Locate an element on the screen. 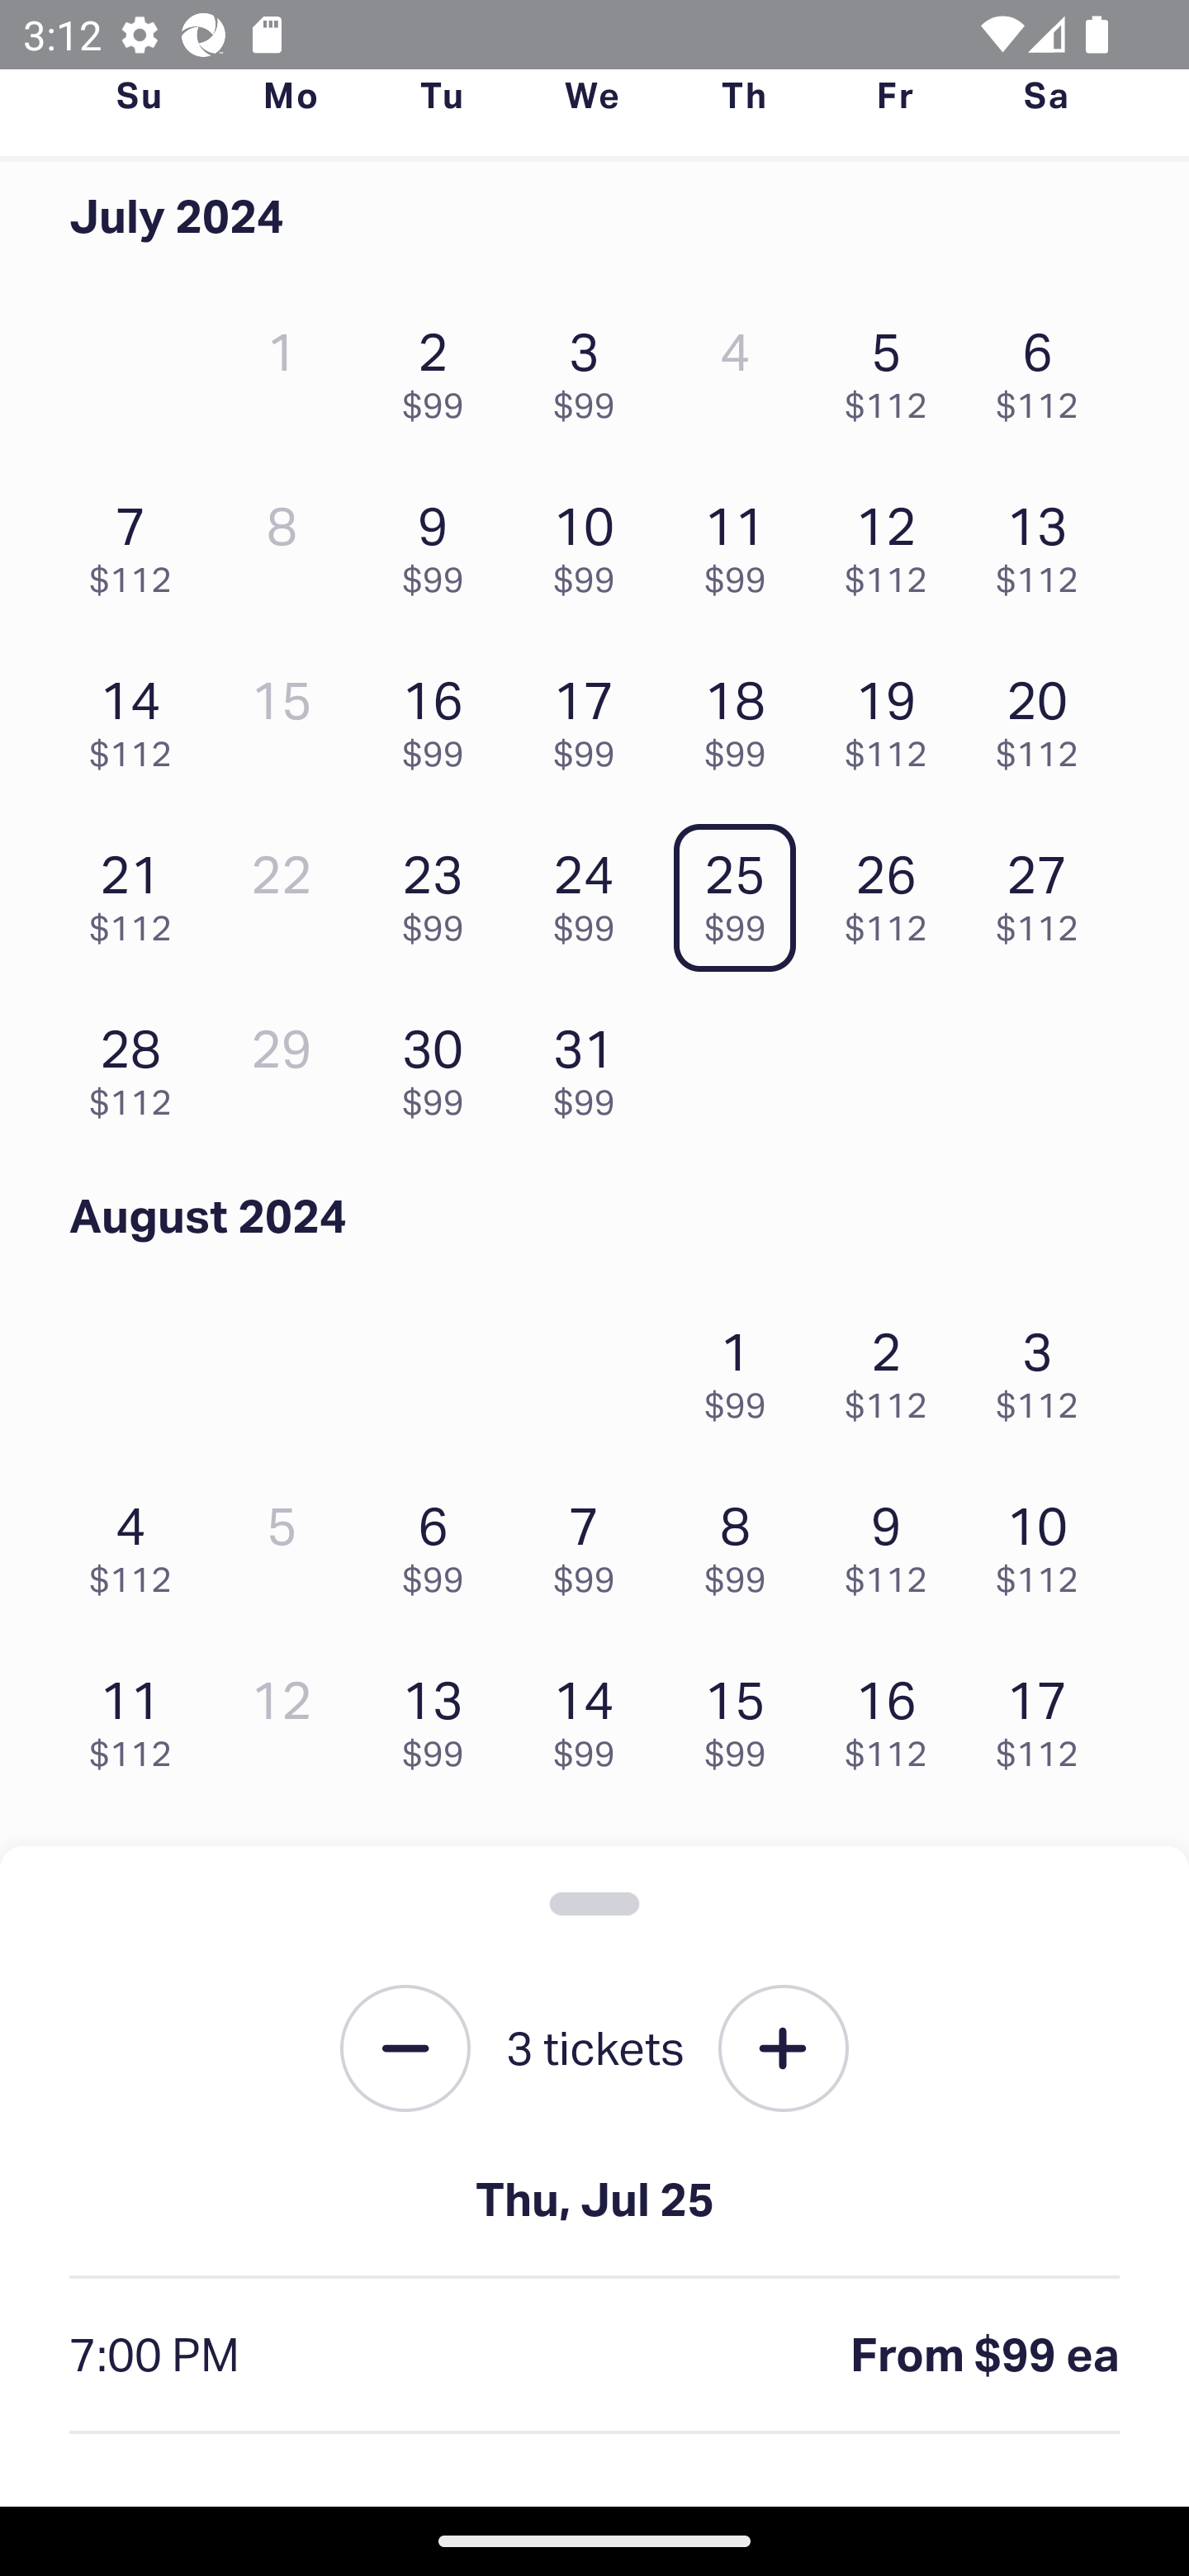 The height and width of the screenshot is (2576, 1189). 17 $112 is located at coordinates (1045, 1717).